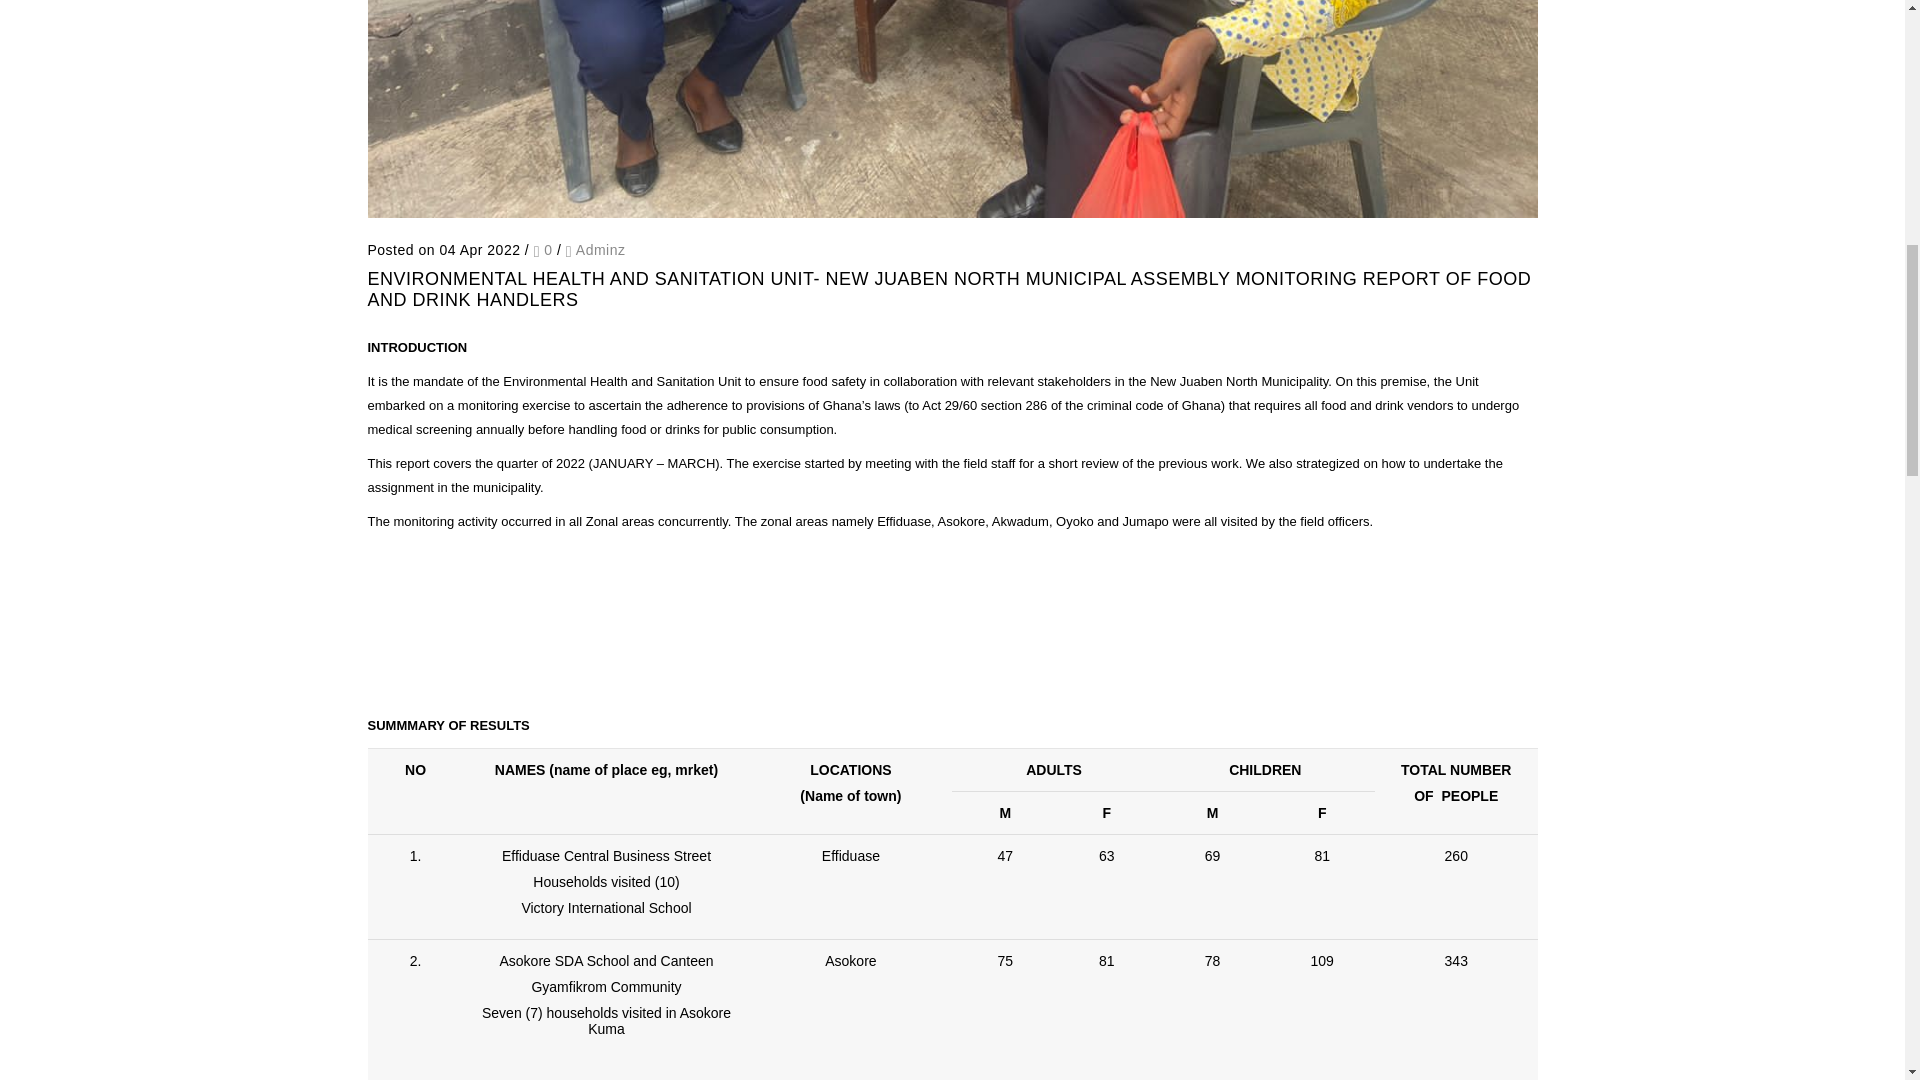  I want to click on 0, so click(542, 250).